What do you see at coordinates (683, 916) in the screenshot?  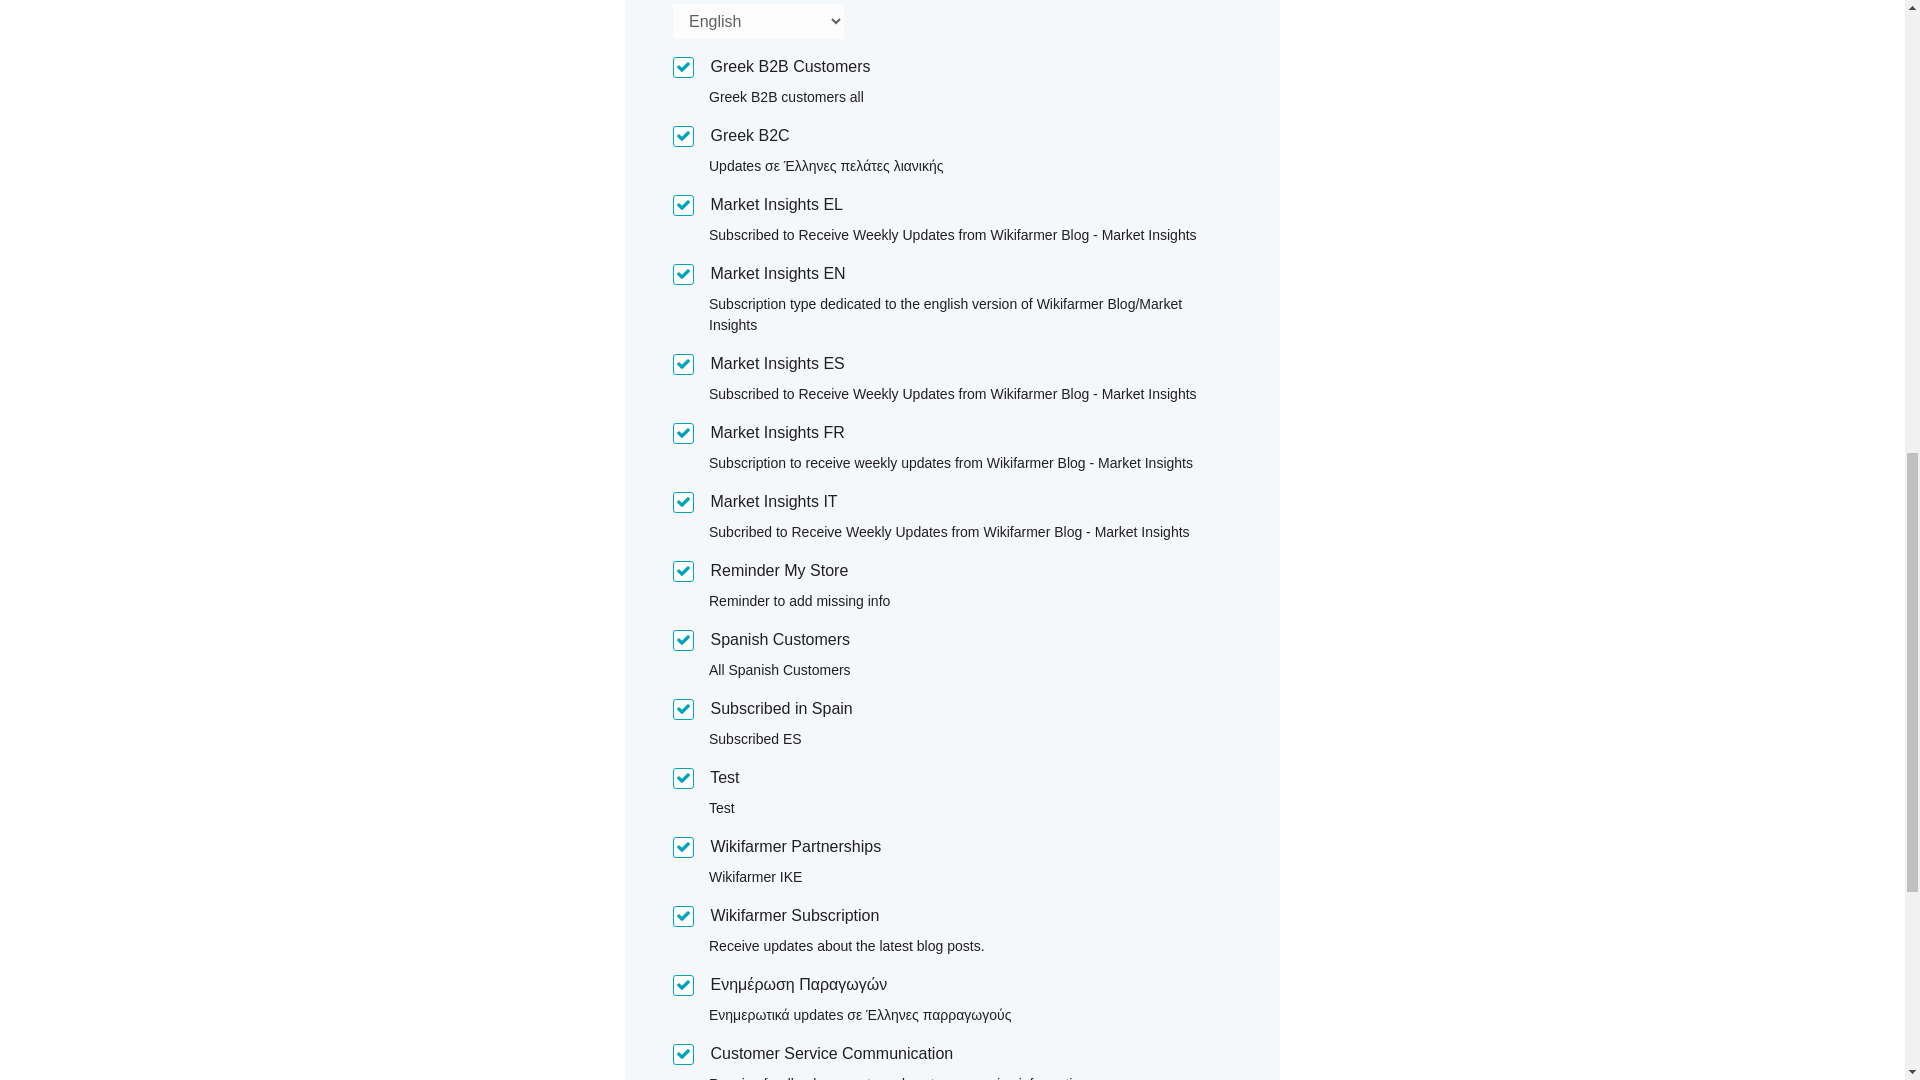 I see `on` at bounding box center [683, 916].